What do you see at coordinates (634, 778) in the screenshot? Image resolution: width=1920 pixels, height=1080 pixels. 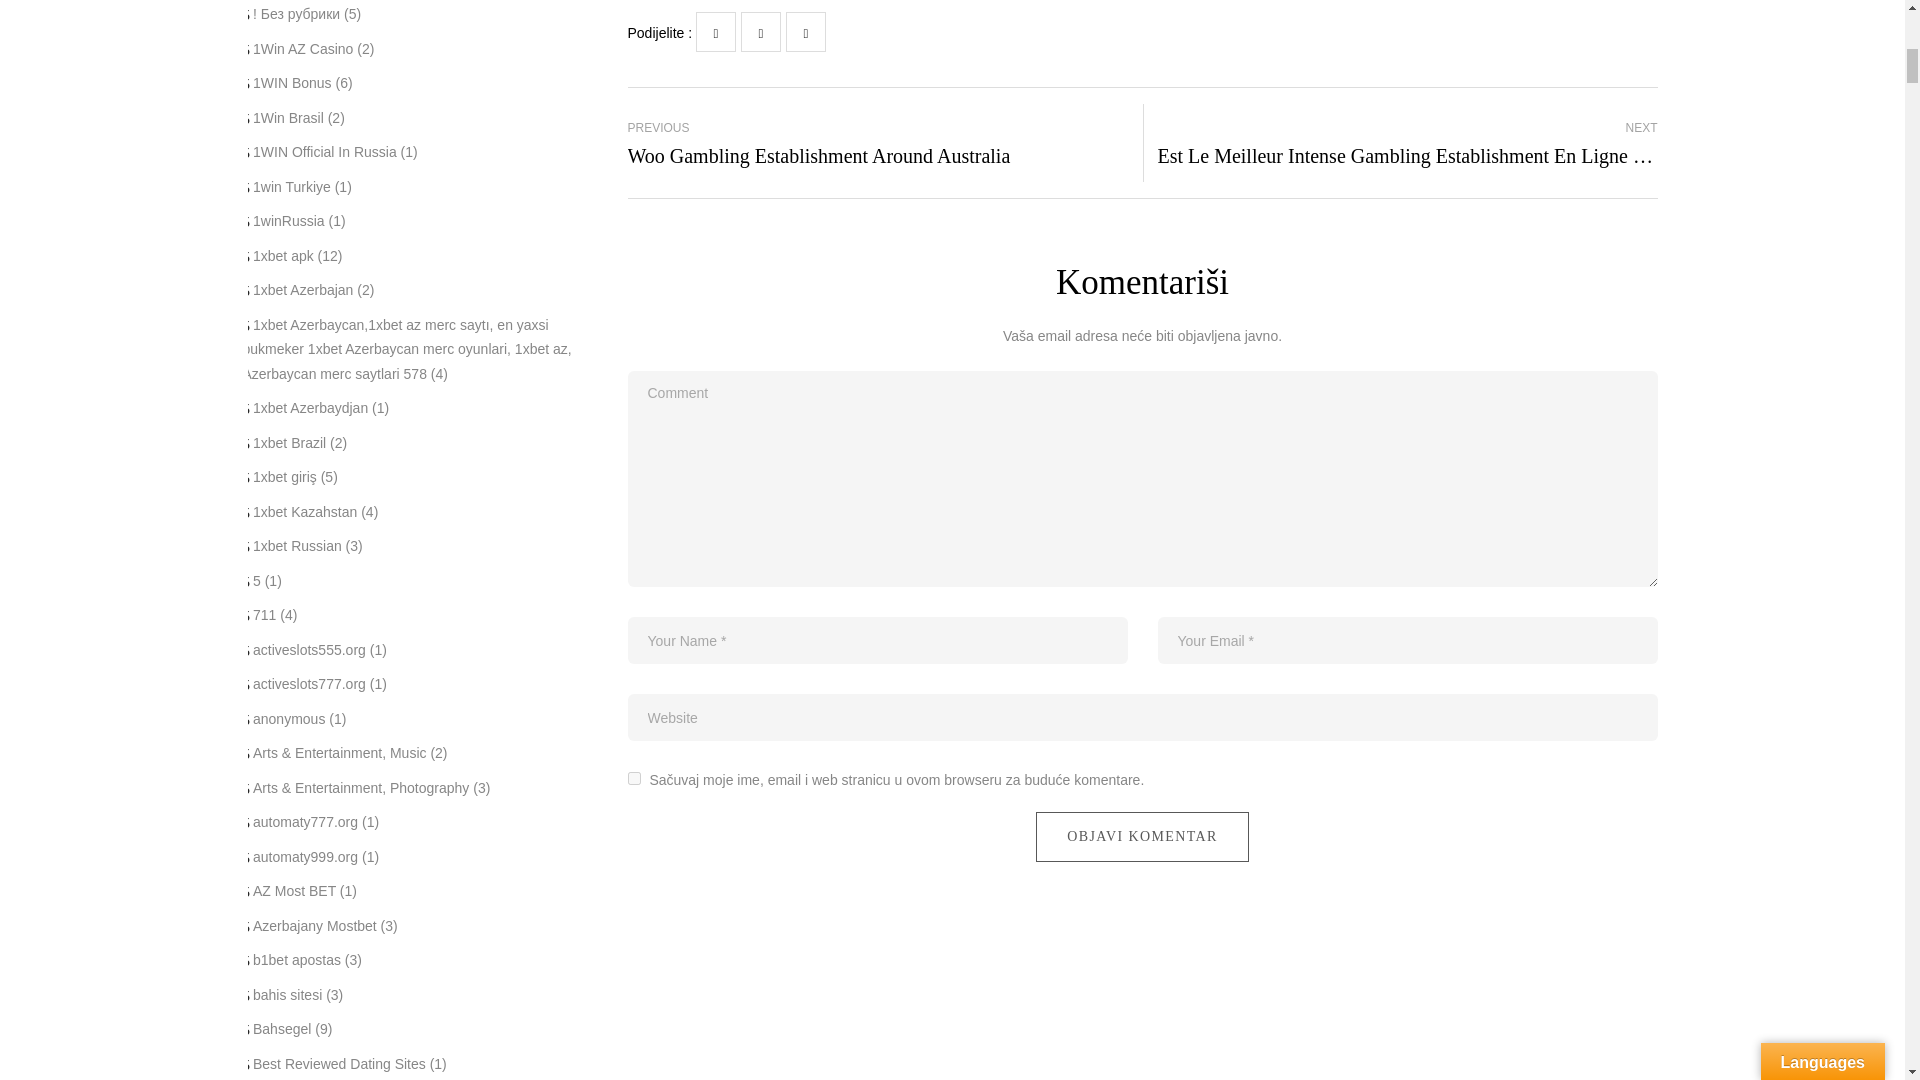 I see `yes` at bounding box center [634, 778].